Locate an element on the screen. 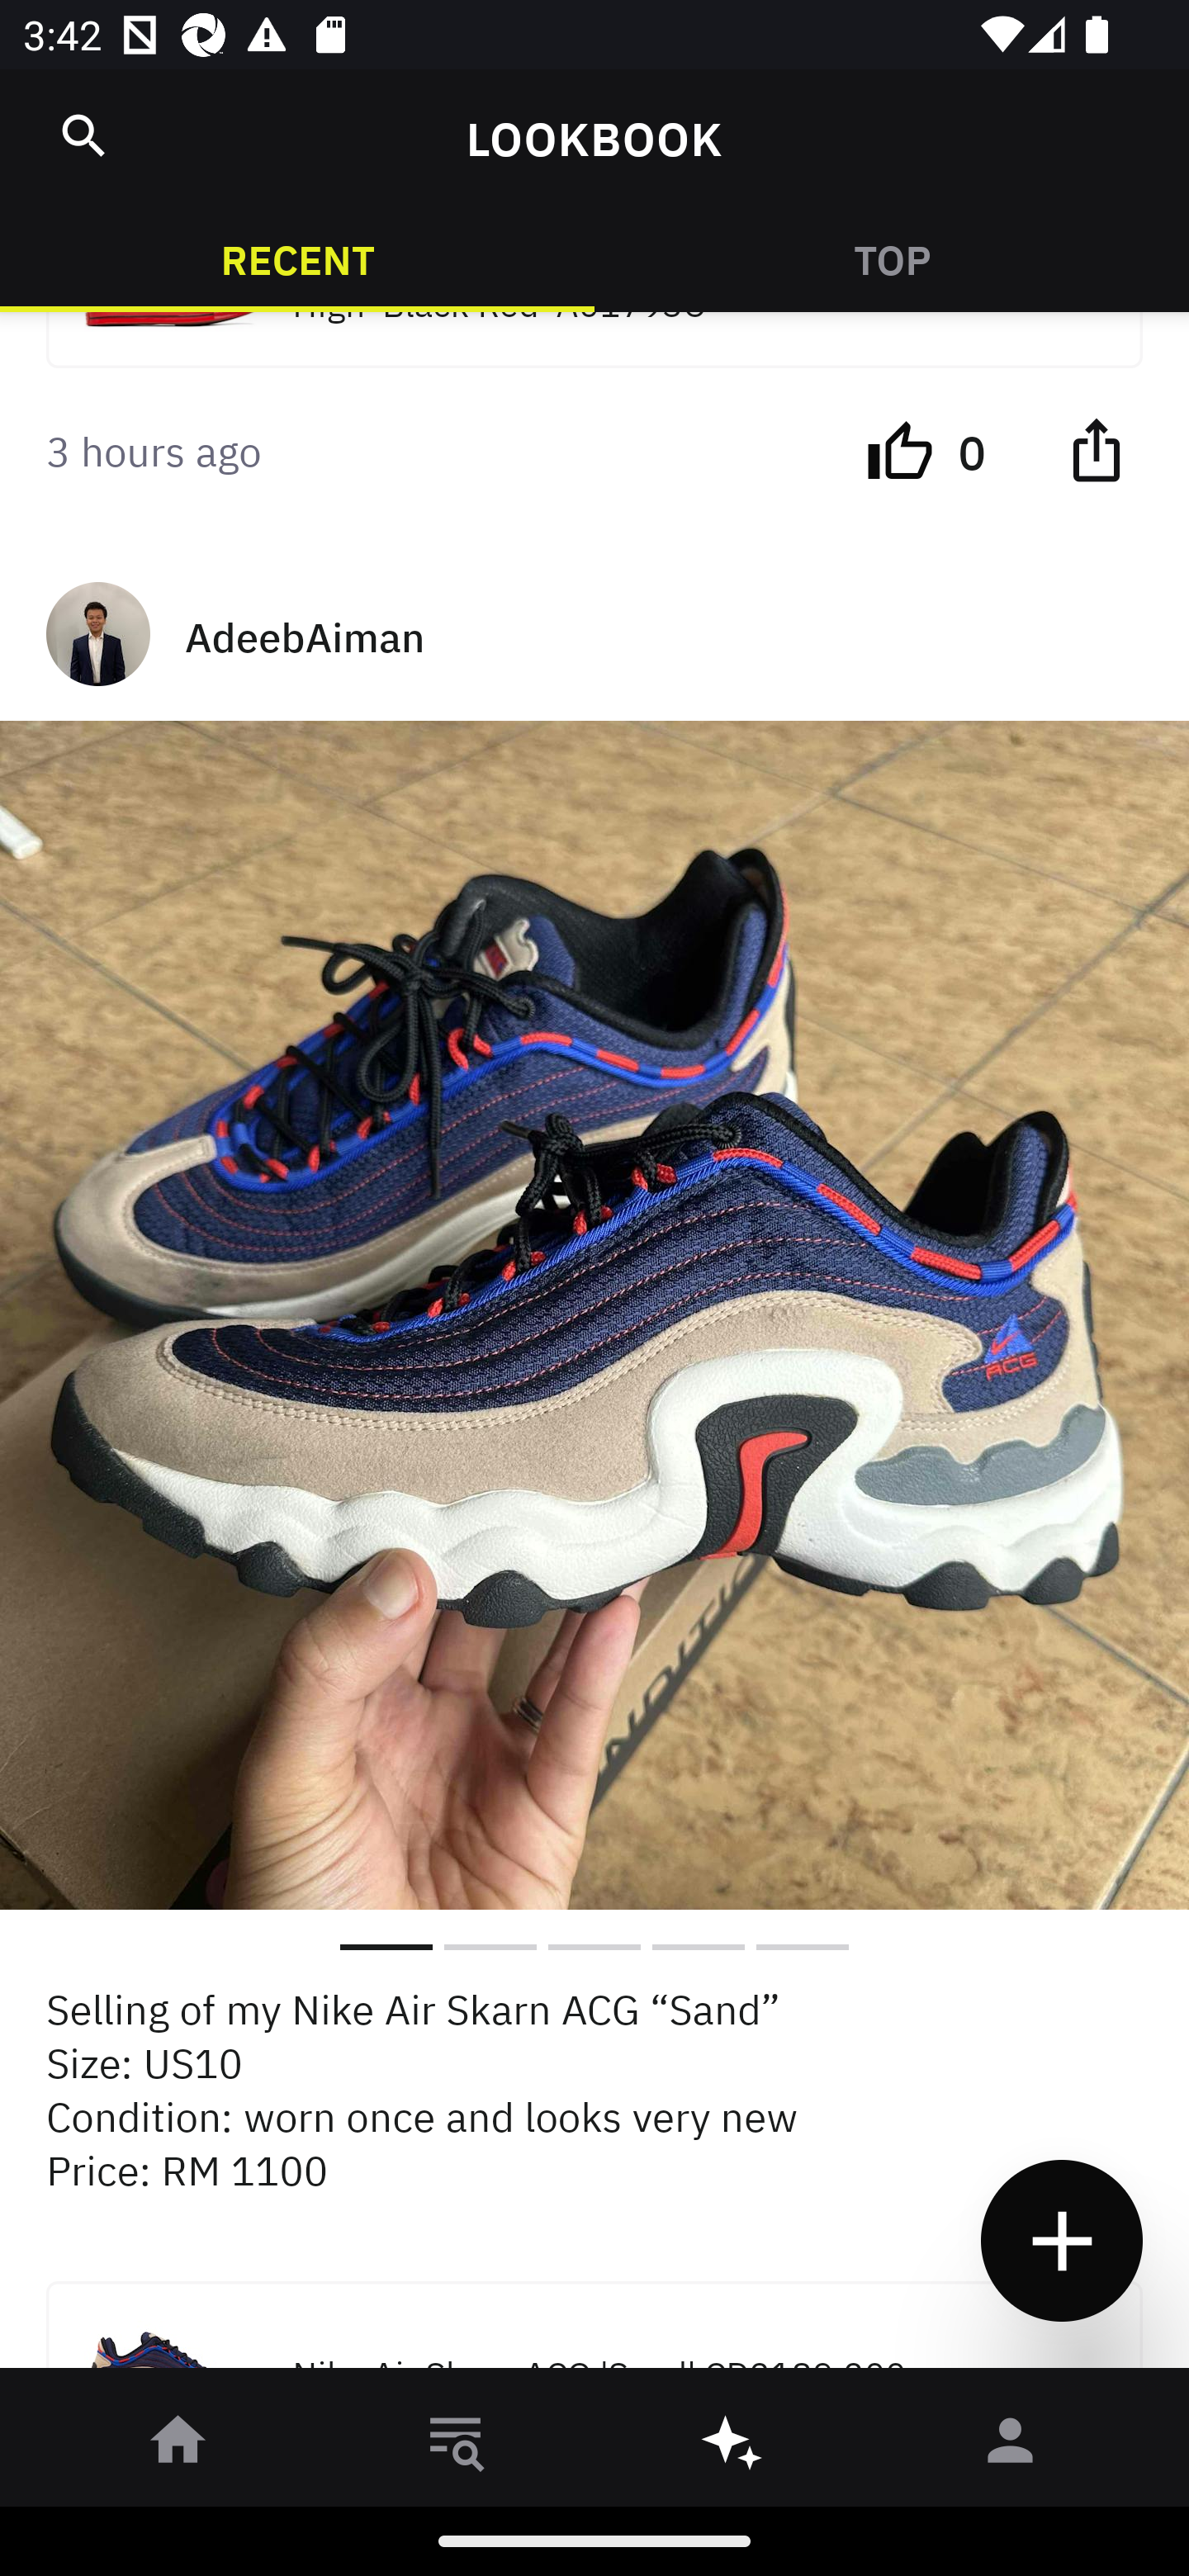 The image size is (1189, 2576).  is located at coordinates (1096, 447).